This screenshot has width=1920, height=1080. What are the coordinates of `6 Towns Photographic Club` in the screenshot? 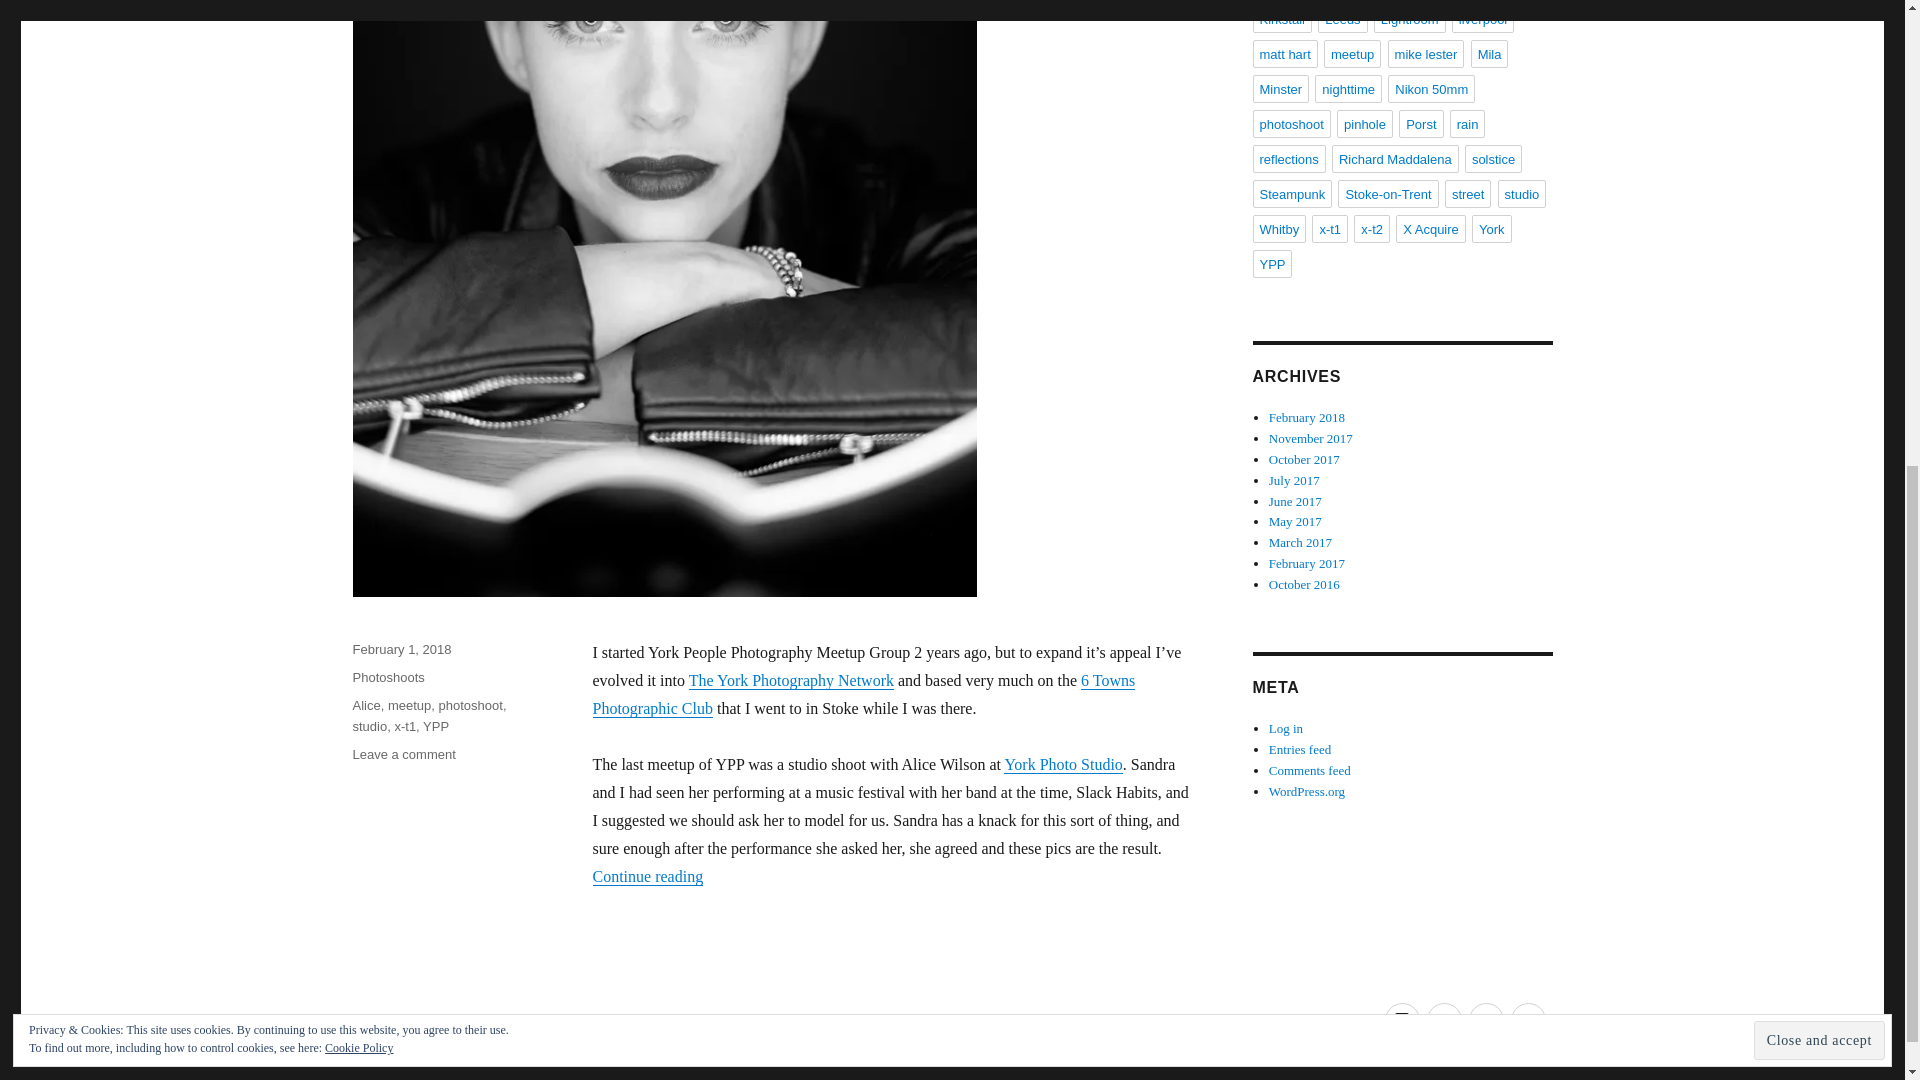 It's located at (401, 648).